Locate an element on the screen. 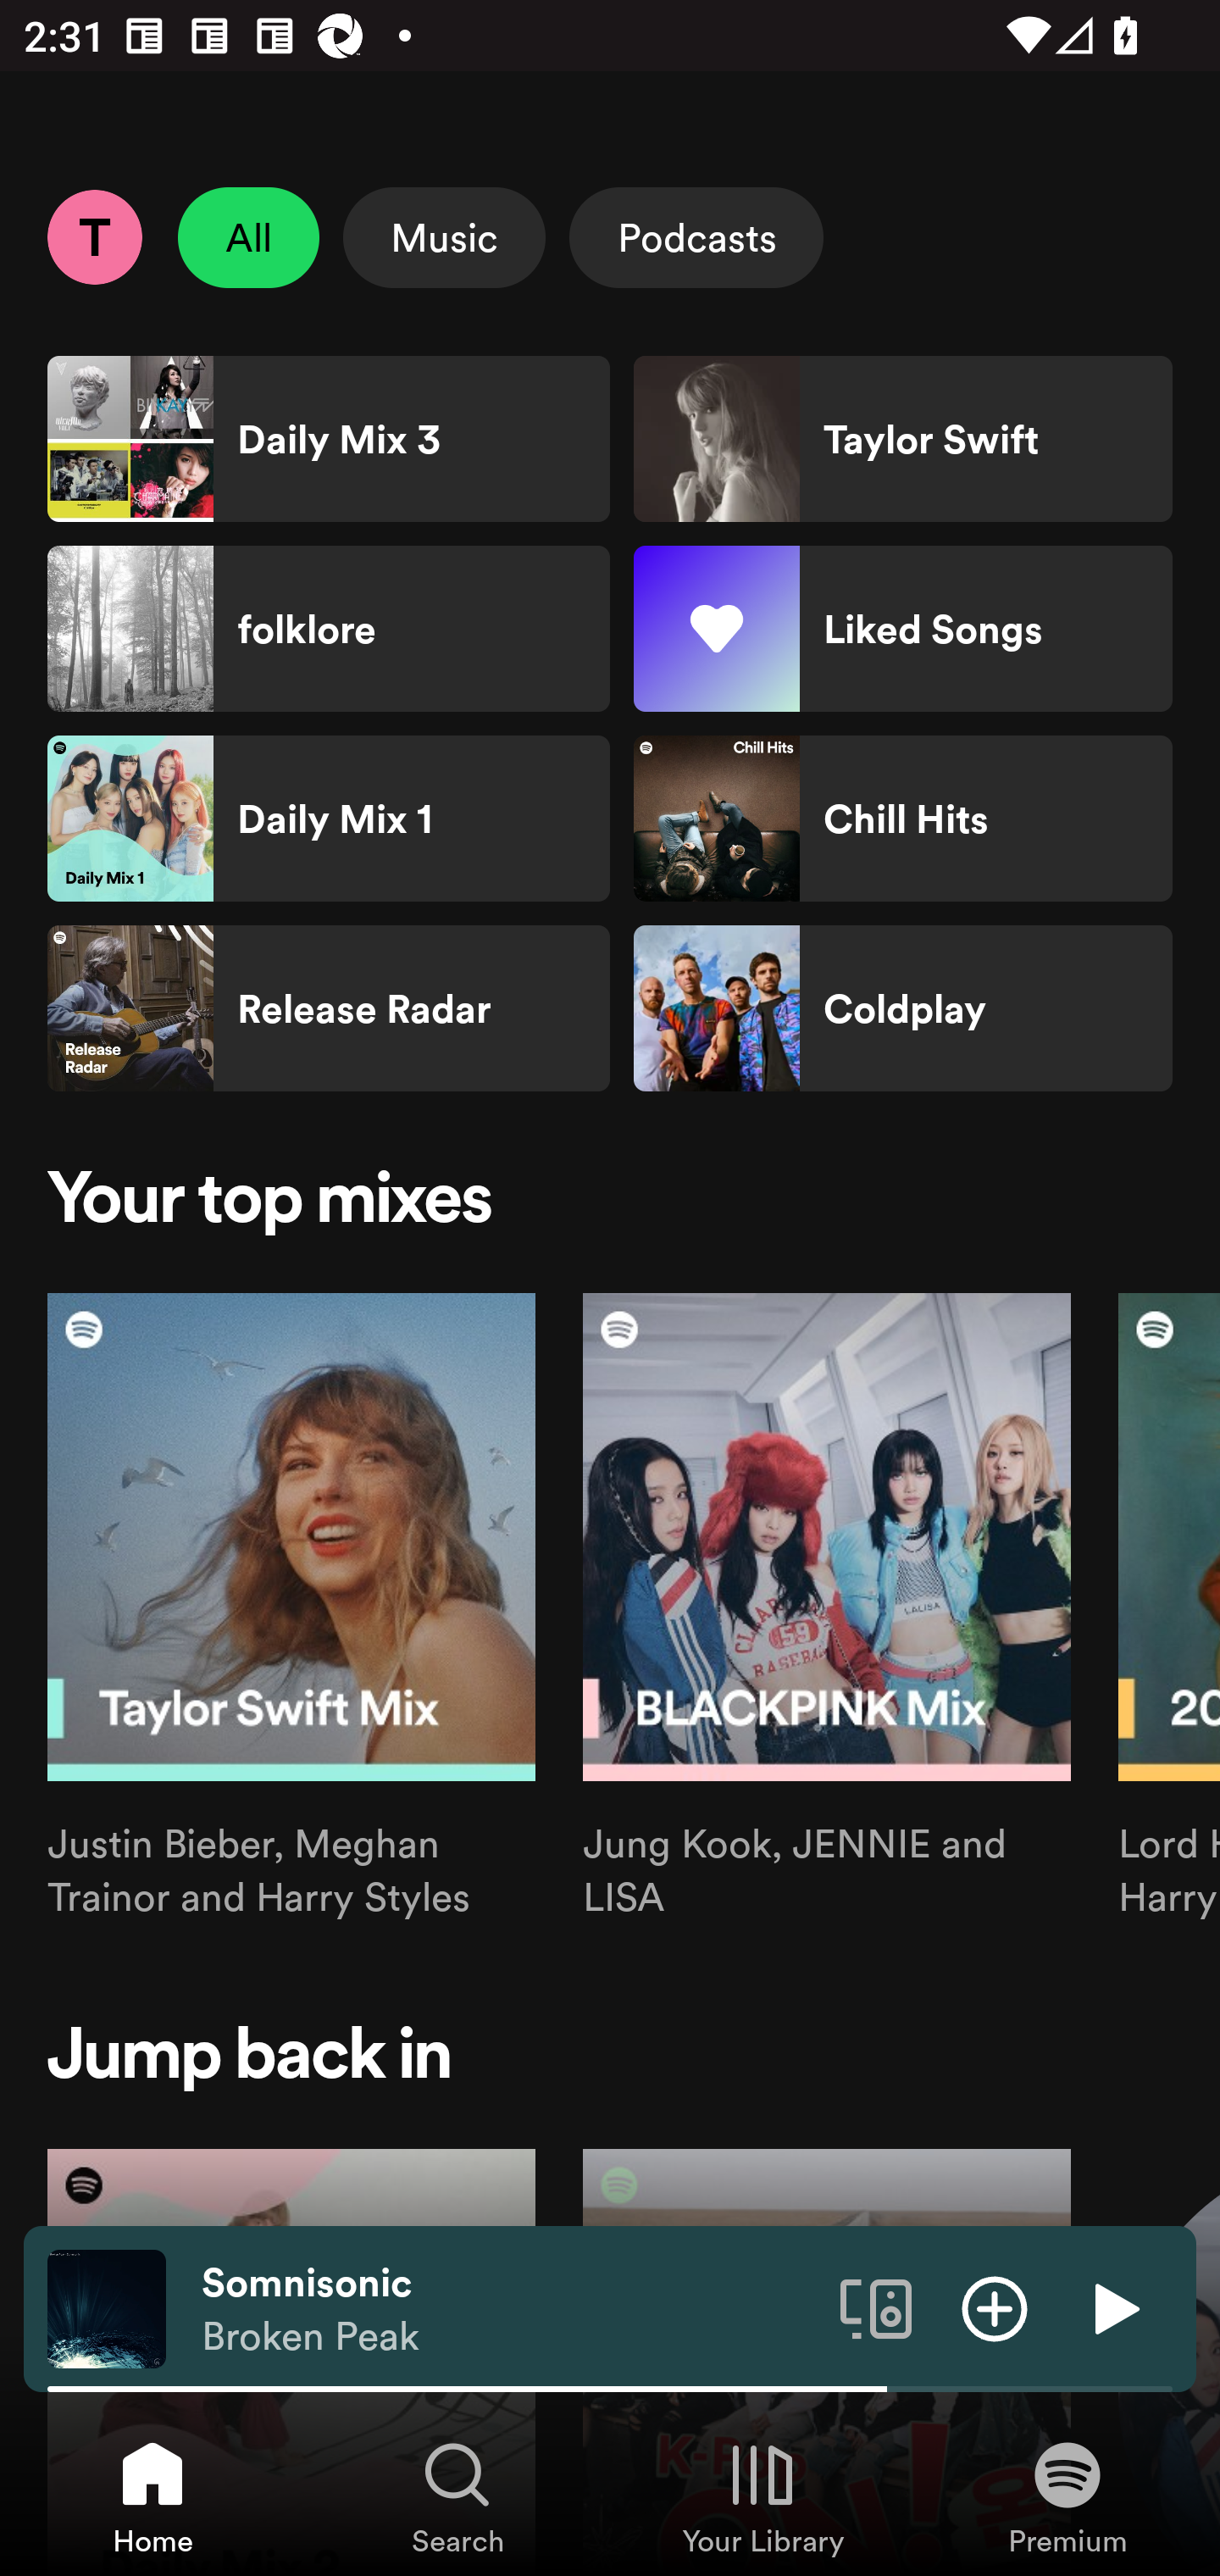 This screenshot has width=1220, height=2576. Podcasts Select Podcasts is located at coordinates (696, 237).